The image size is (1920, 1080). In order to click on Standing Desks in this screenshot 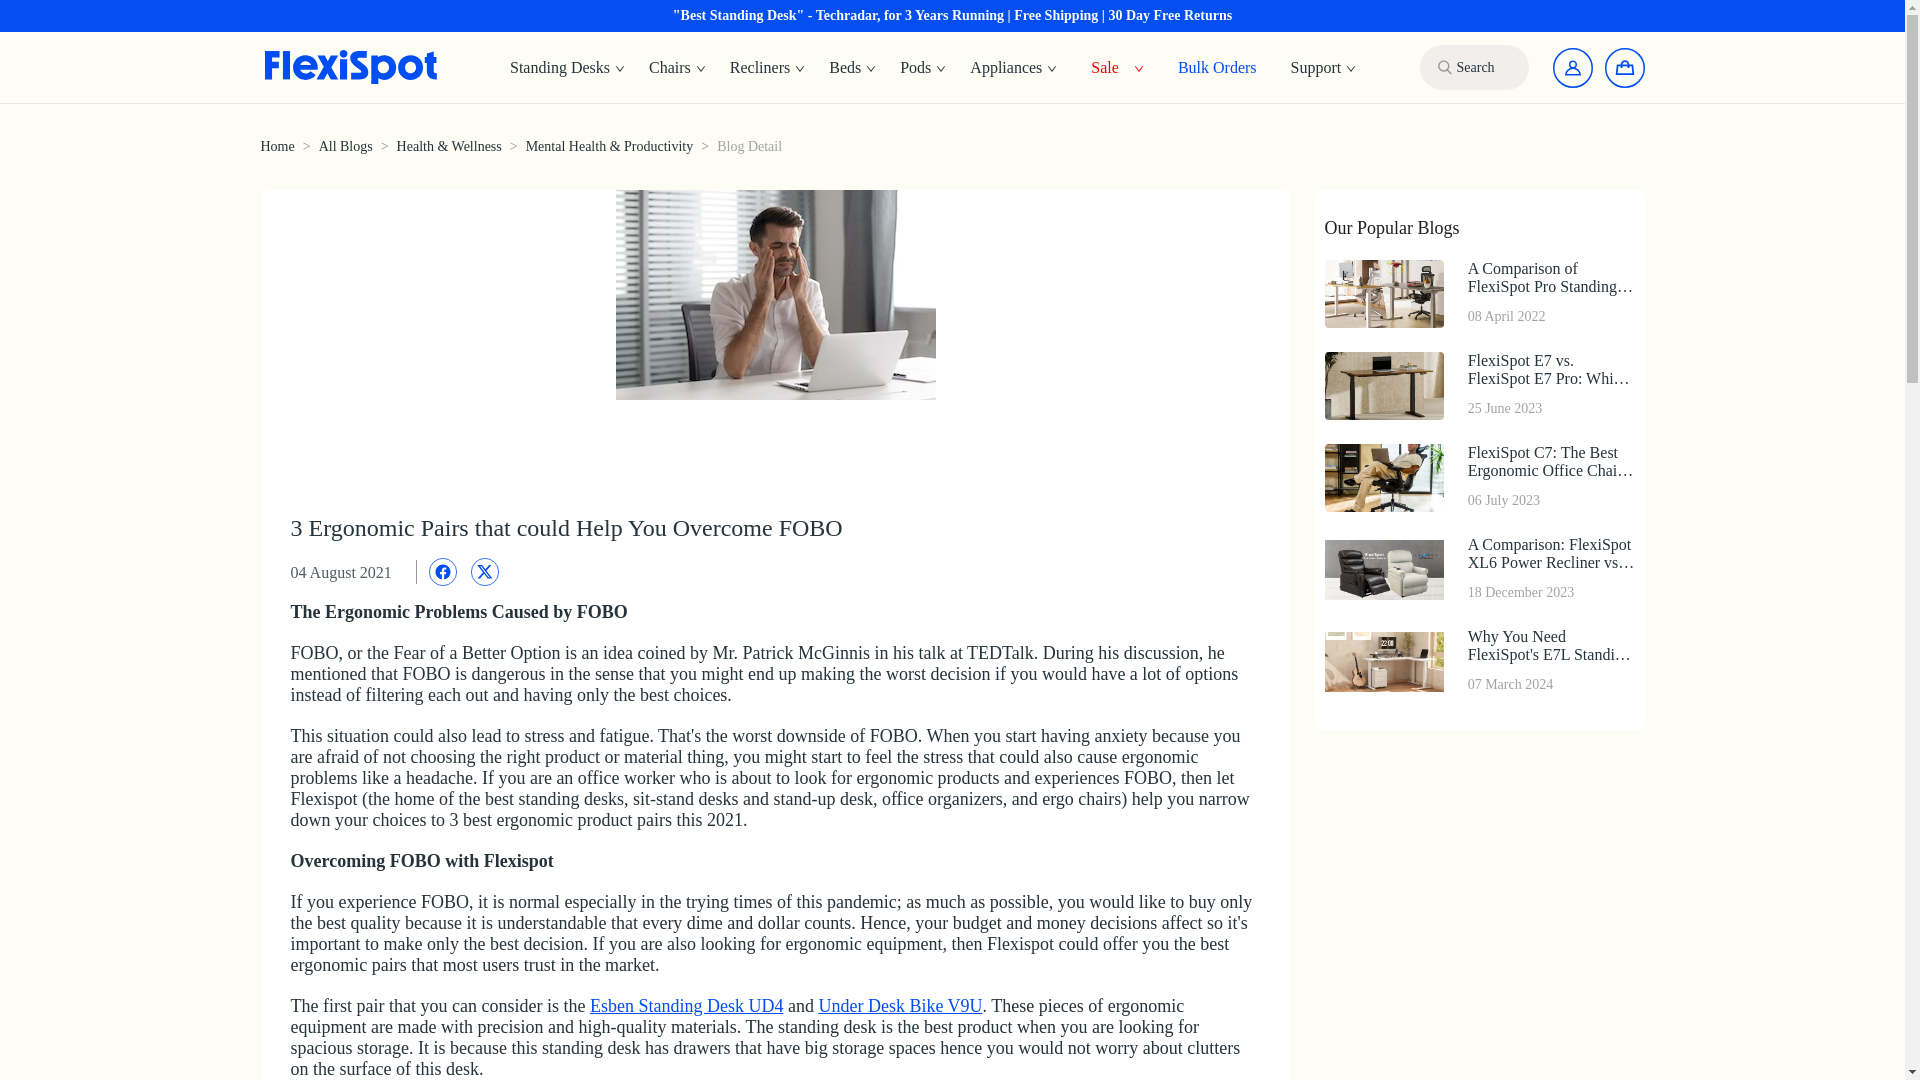, I will do `click(567, 68)`.